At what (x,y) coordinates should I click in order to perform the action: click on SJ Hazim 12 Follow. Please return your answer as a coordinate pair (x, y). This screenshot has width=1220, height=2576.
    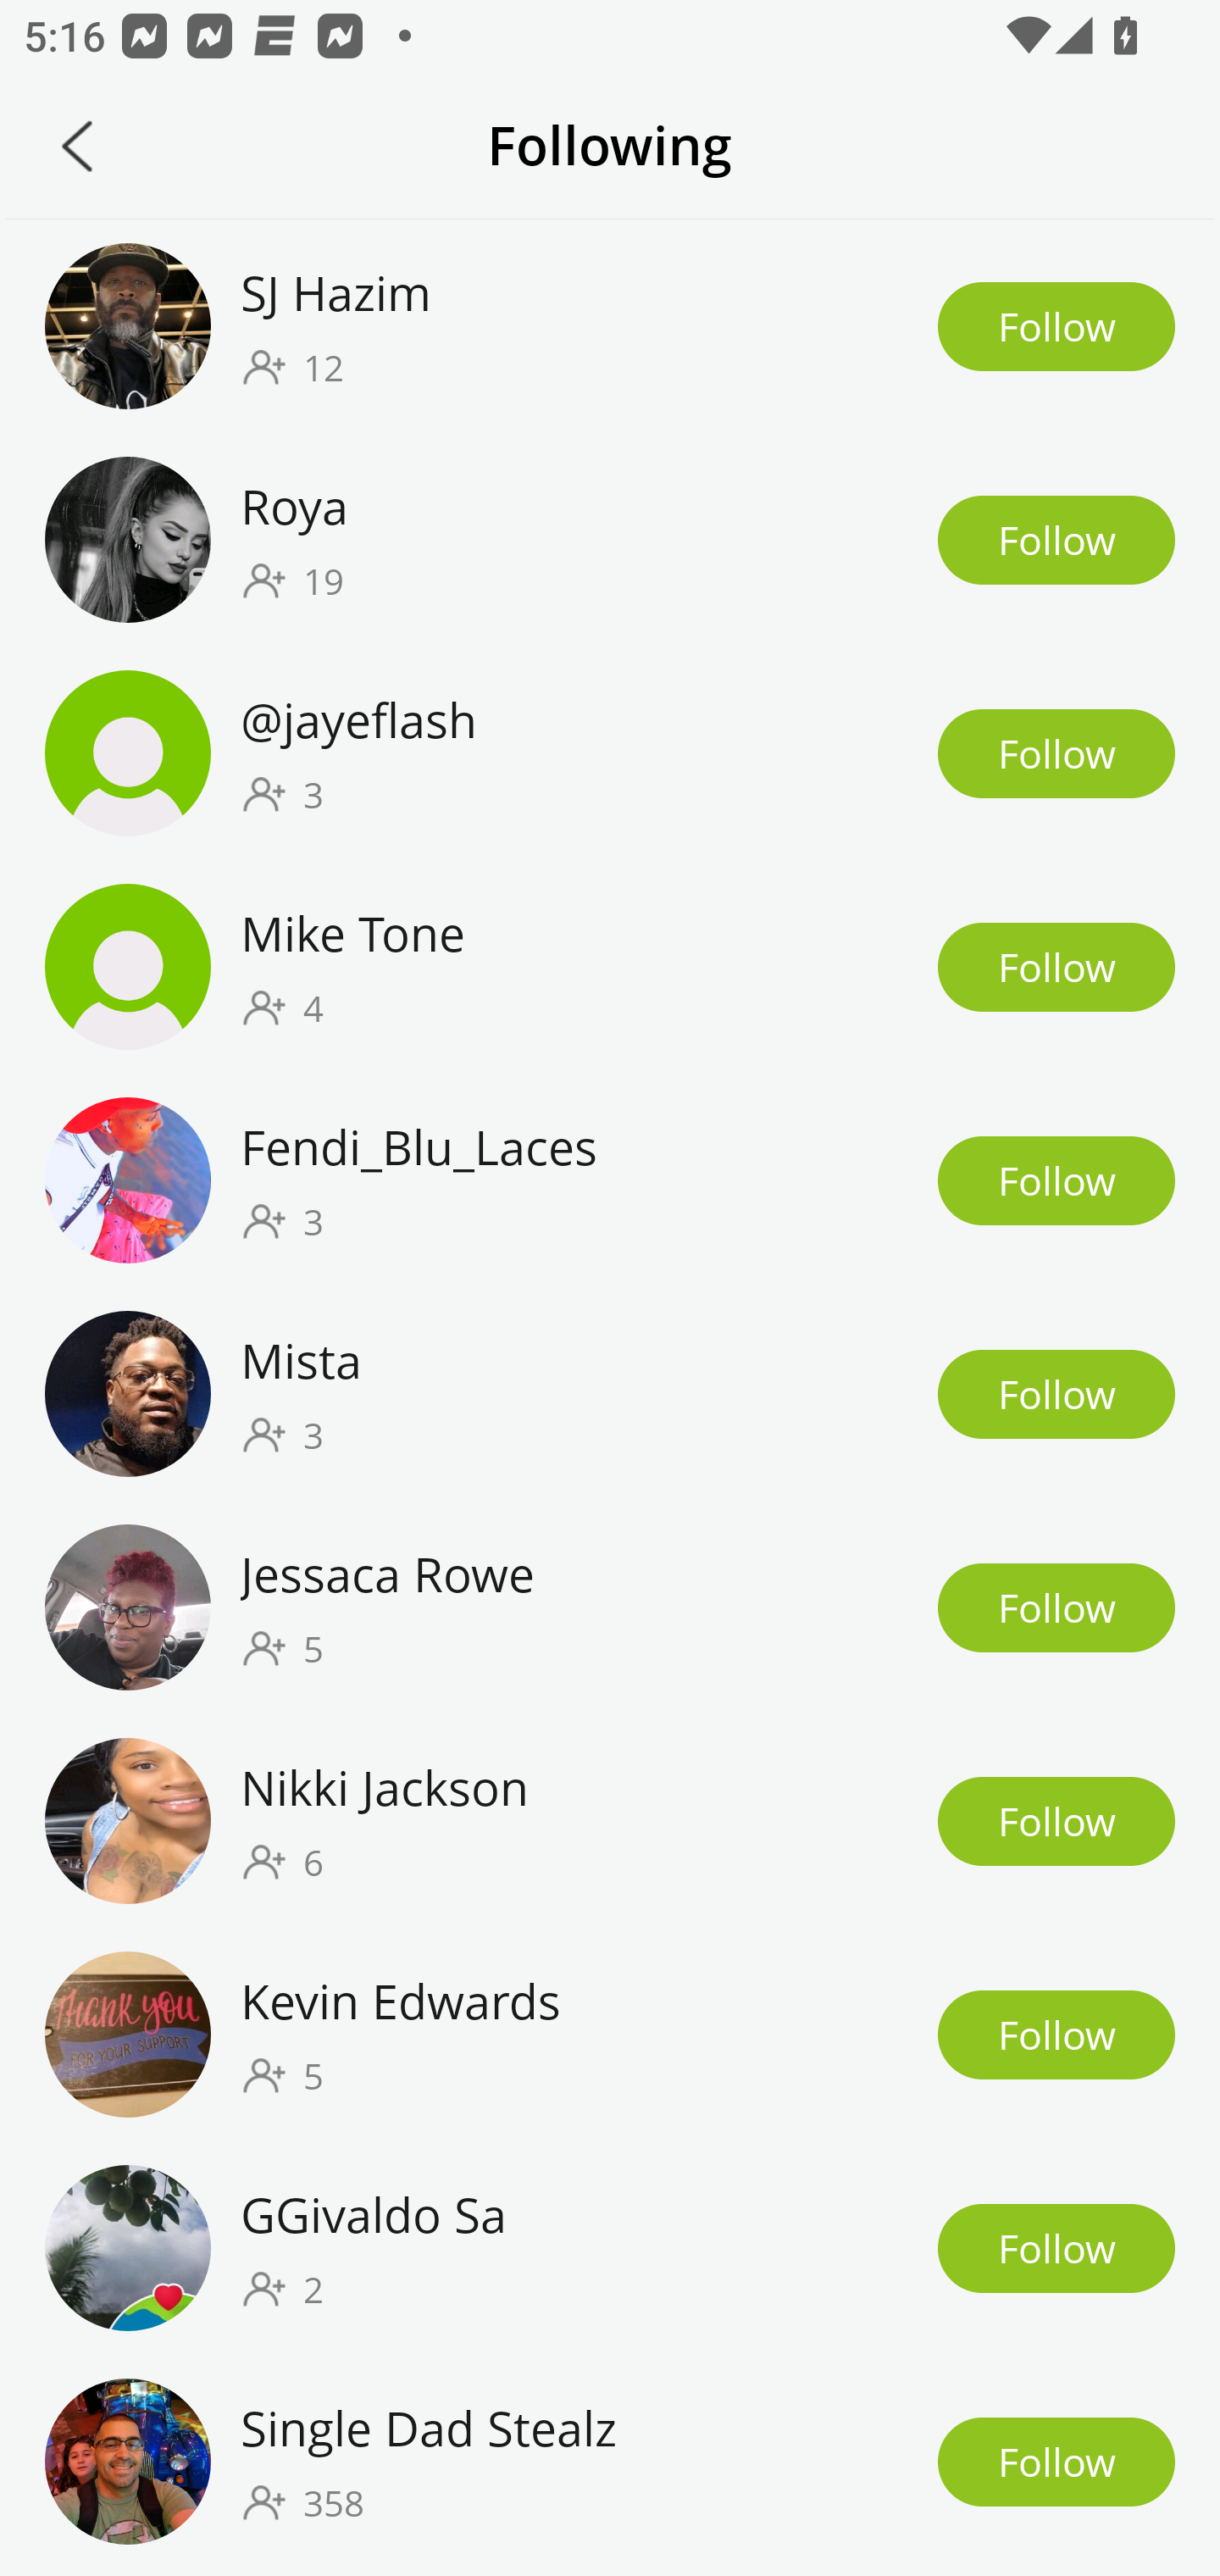
    Looking at the image, I should click on (610, 325).